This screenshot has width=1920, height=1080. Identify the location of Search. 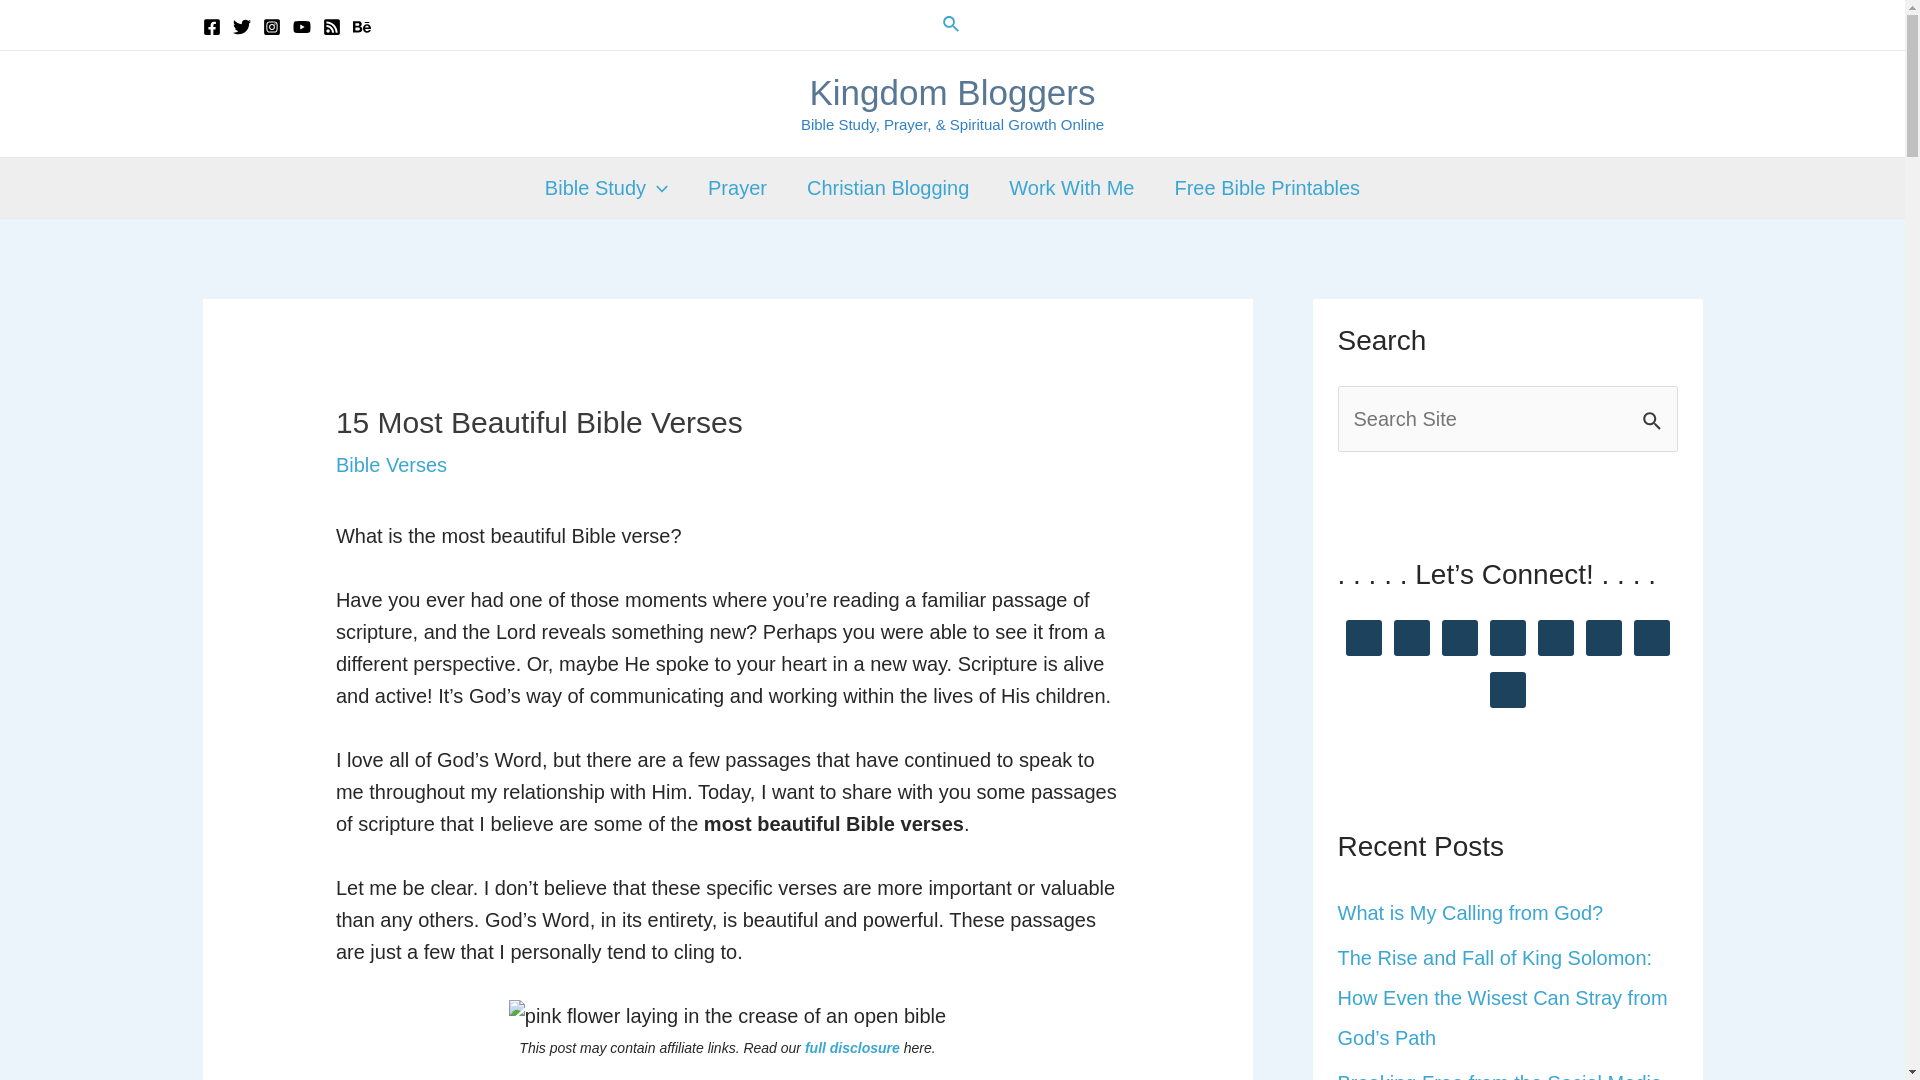
(952, 24).